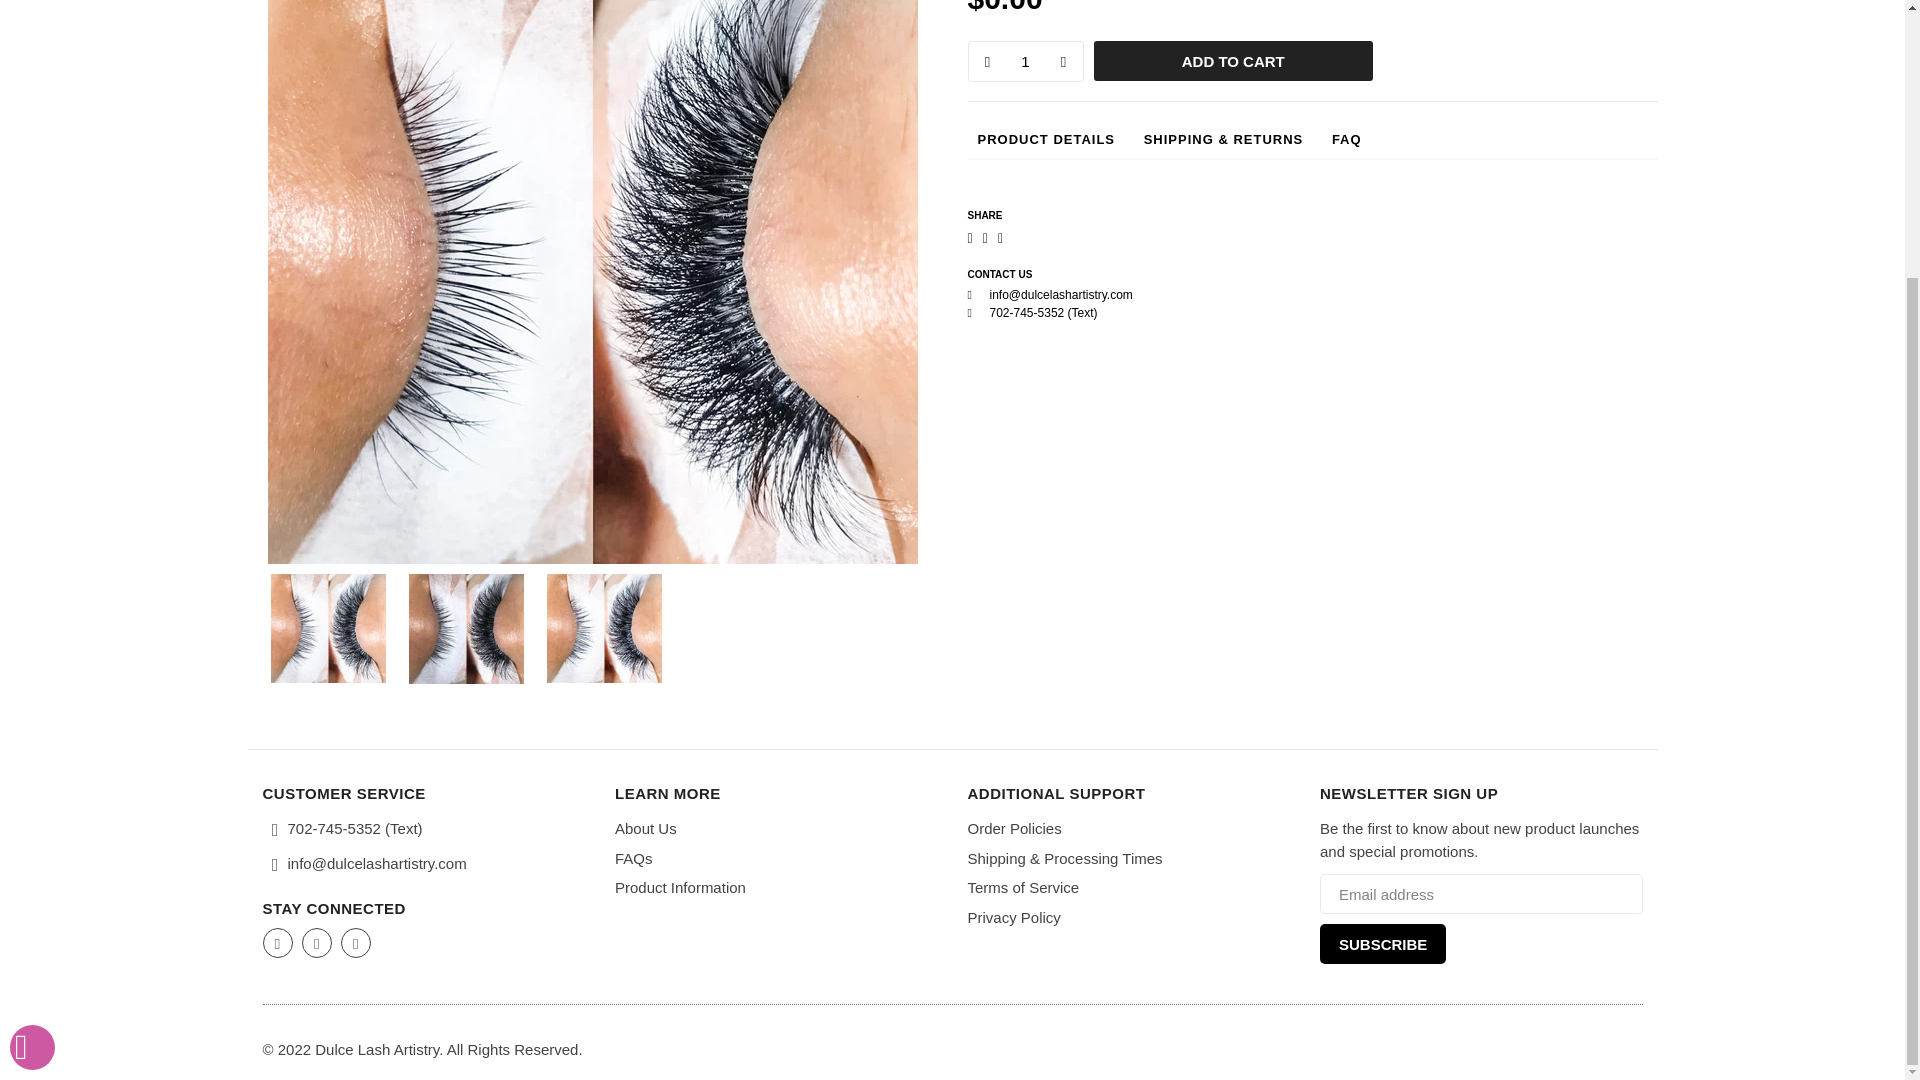  I want to click on Dulce Lash Artistry on YouTube, so click(356, 942).